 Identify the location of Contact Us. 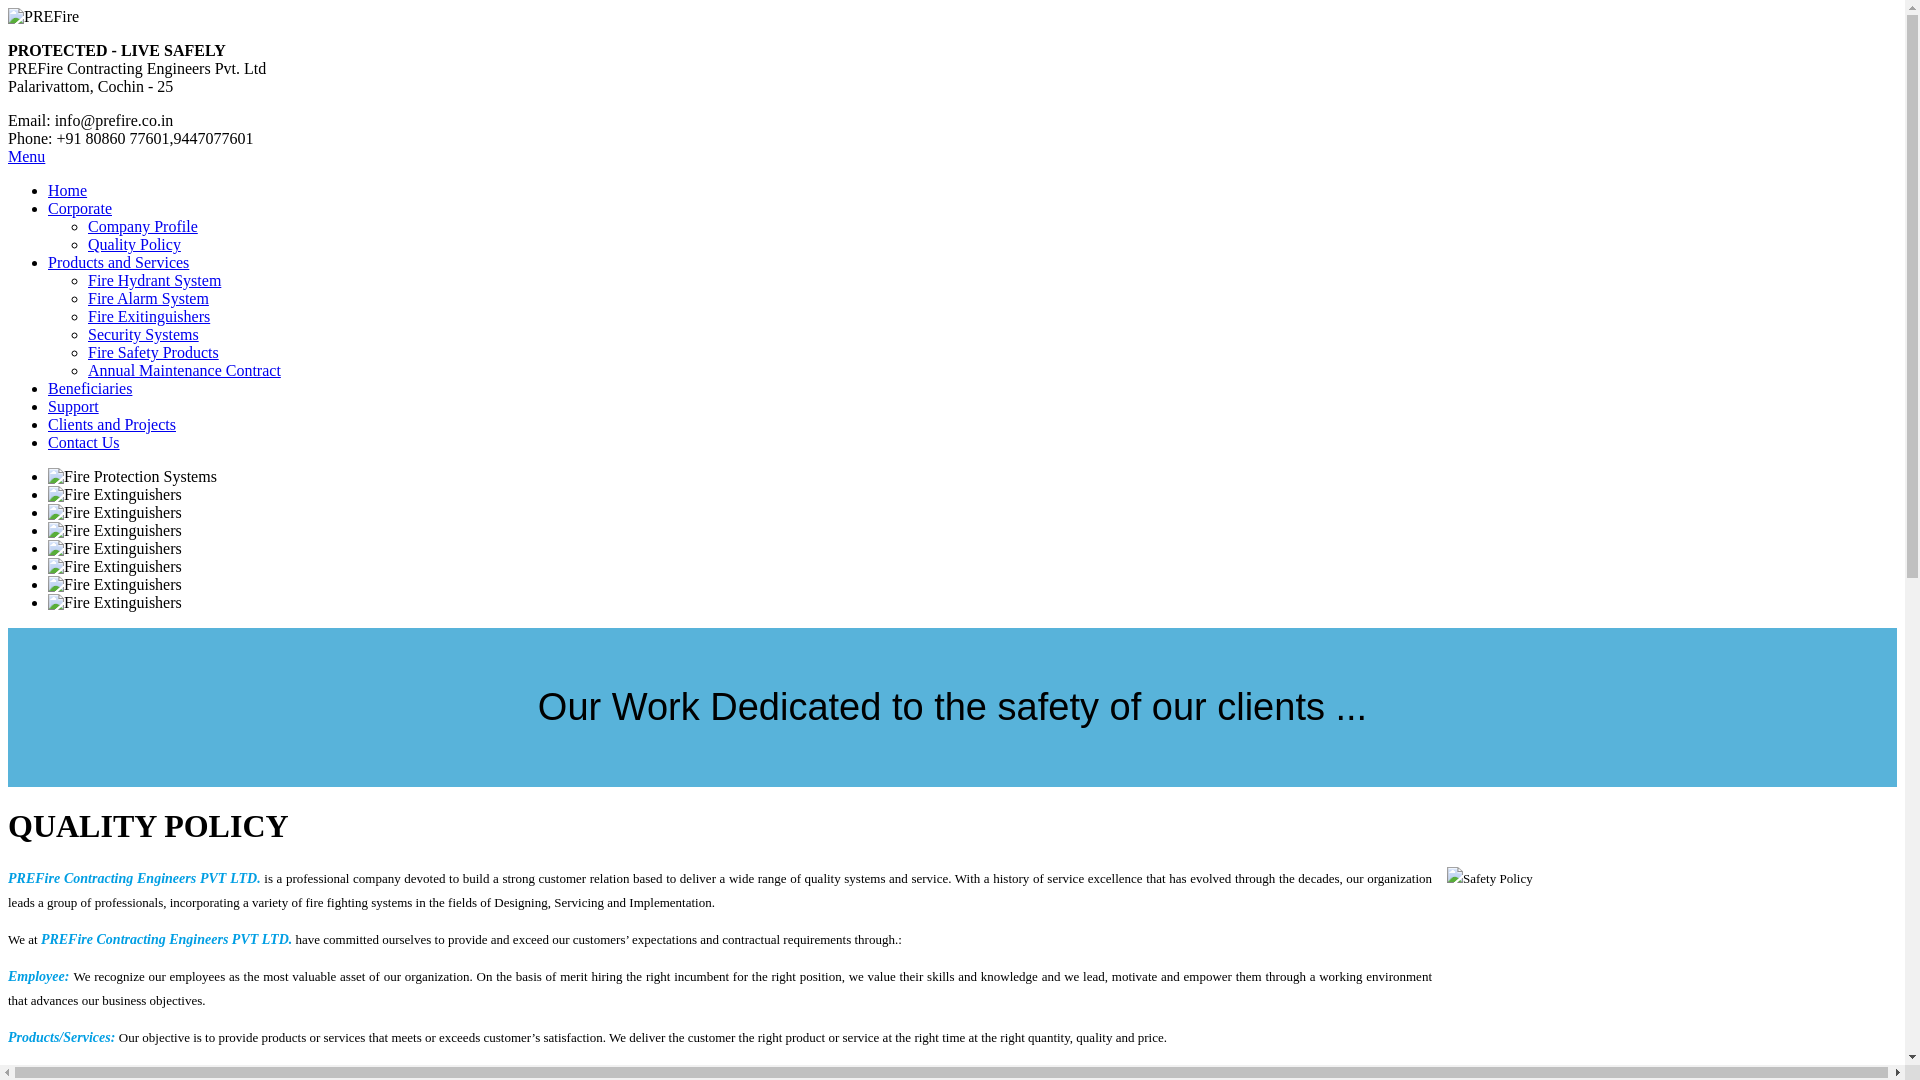
(84, 442).